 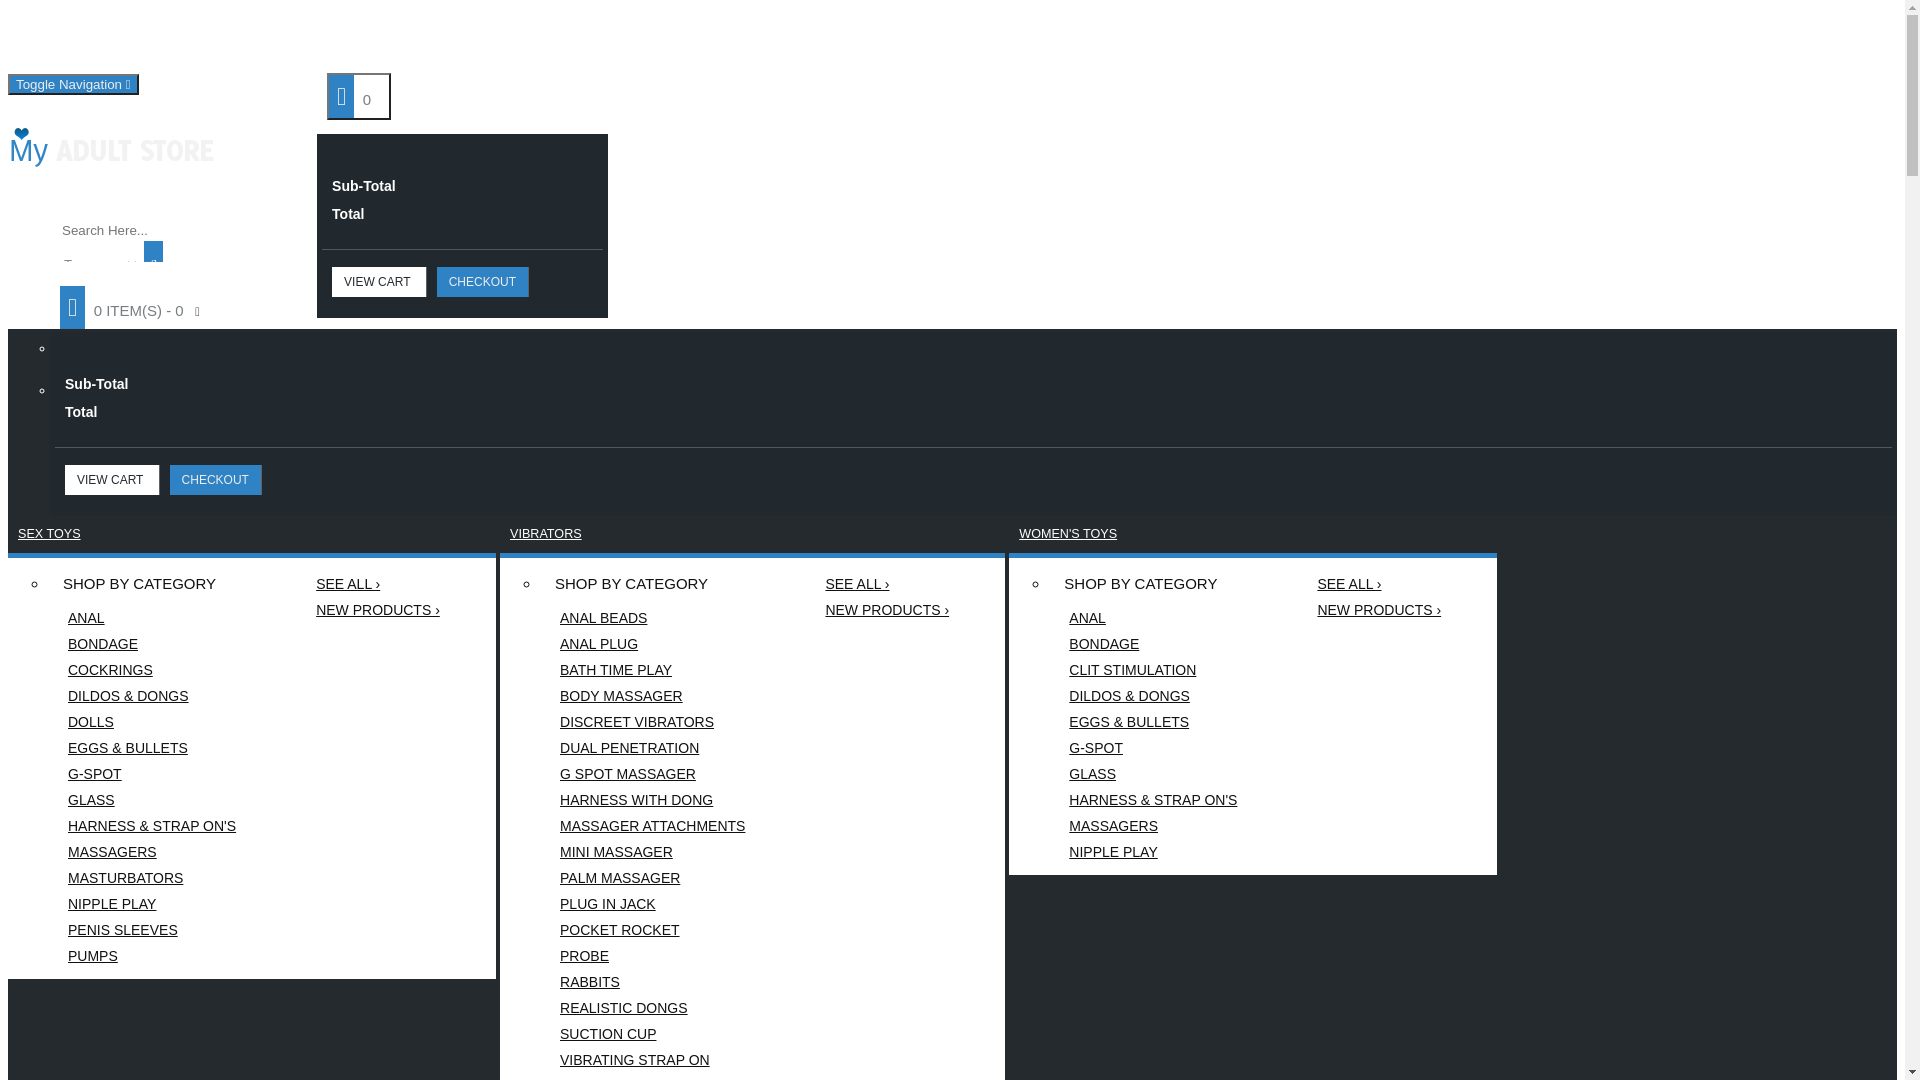 What do you see at coordinates (271, 276) in the screenshot?
I see `Advanced Search` at bounding box center [271, 276].